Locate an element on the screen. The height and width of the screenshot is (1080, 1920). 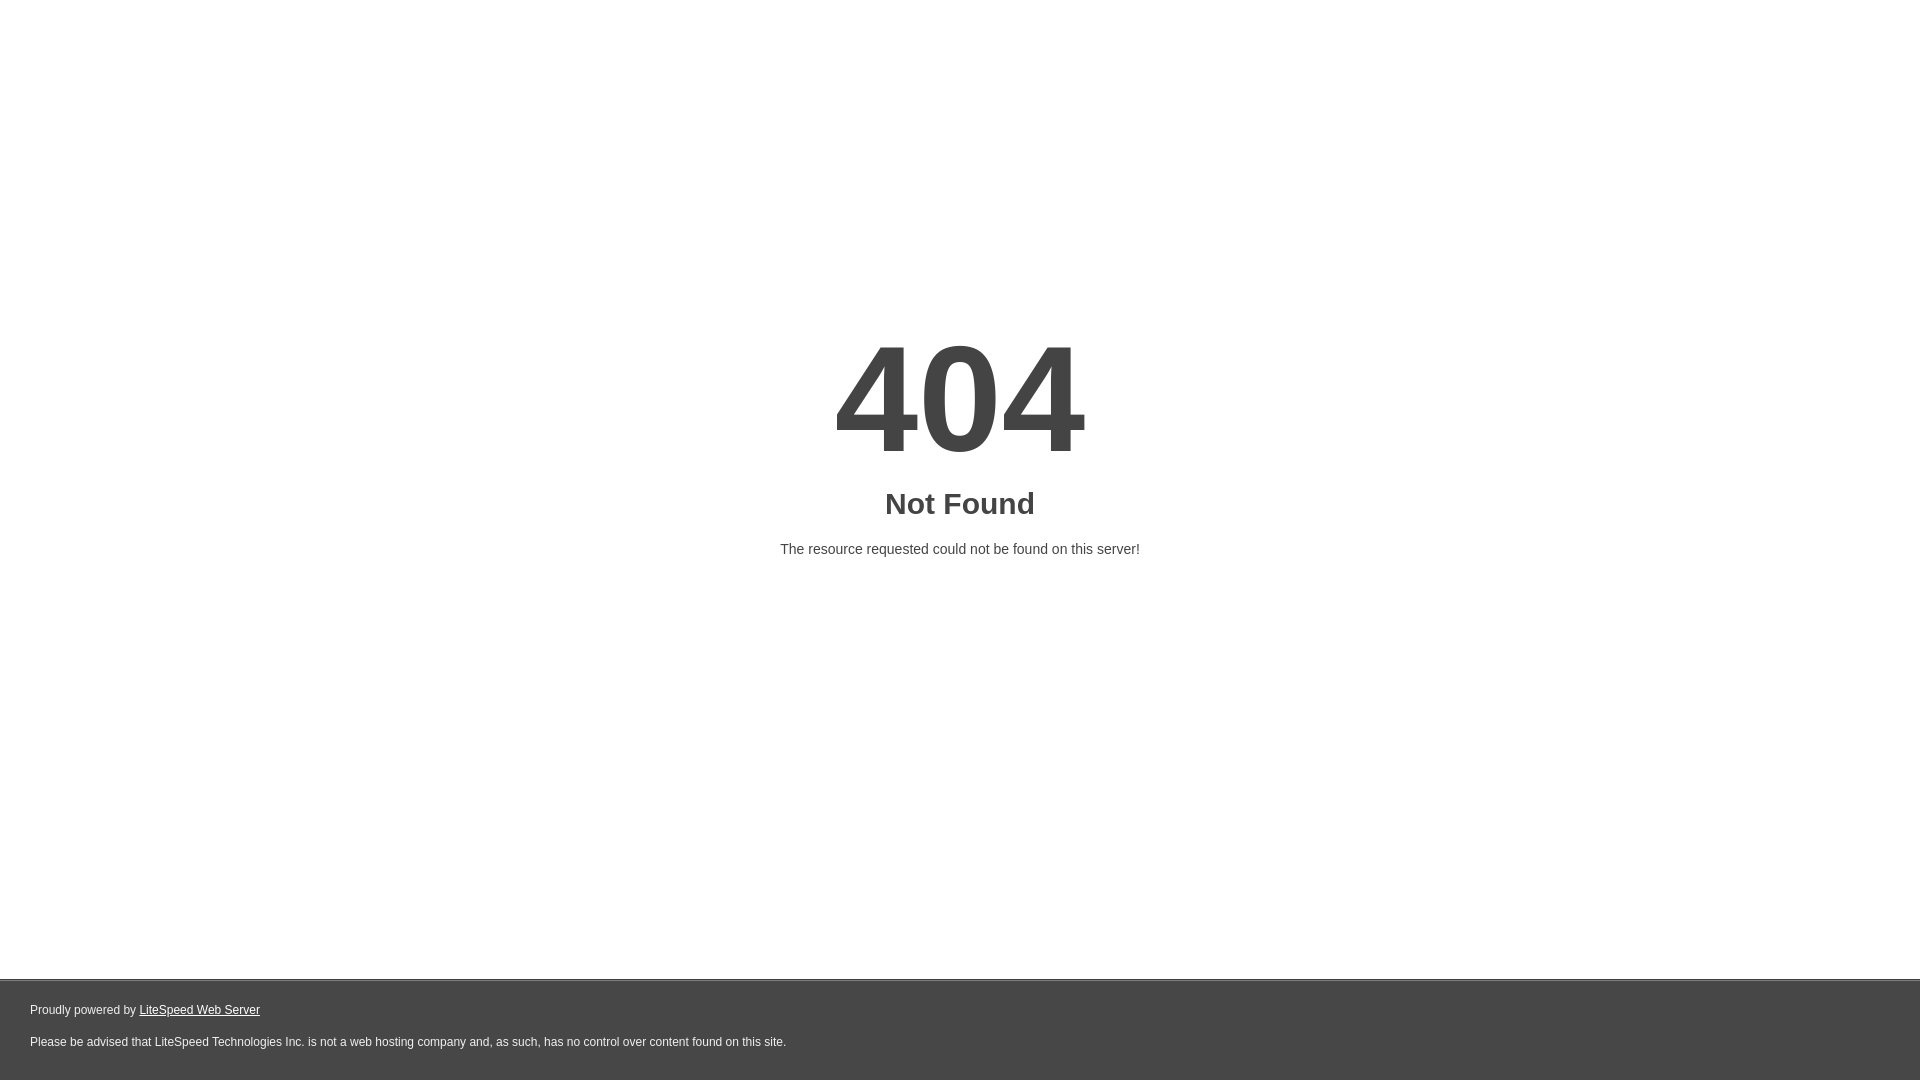
LiteSpeed Web Server is located at coordinates (200, 1010).